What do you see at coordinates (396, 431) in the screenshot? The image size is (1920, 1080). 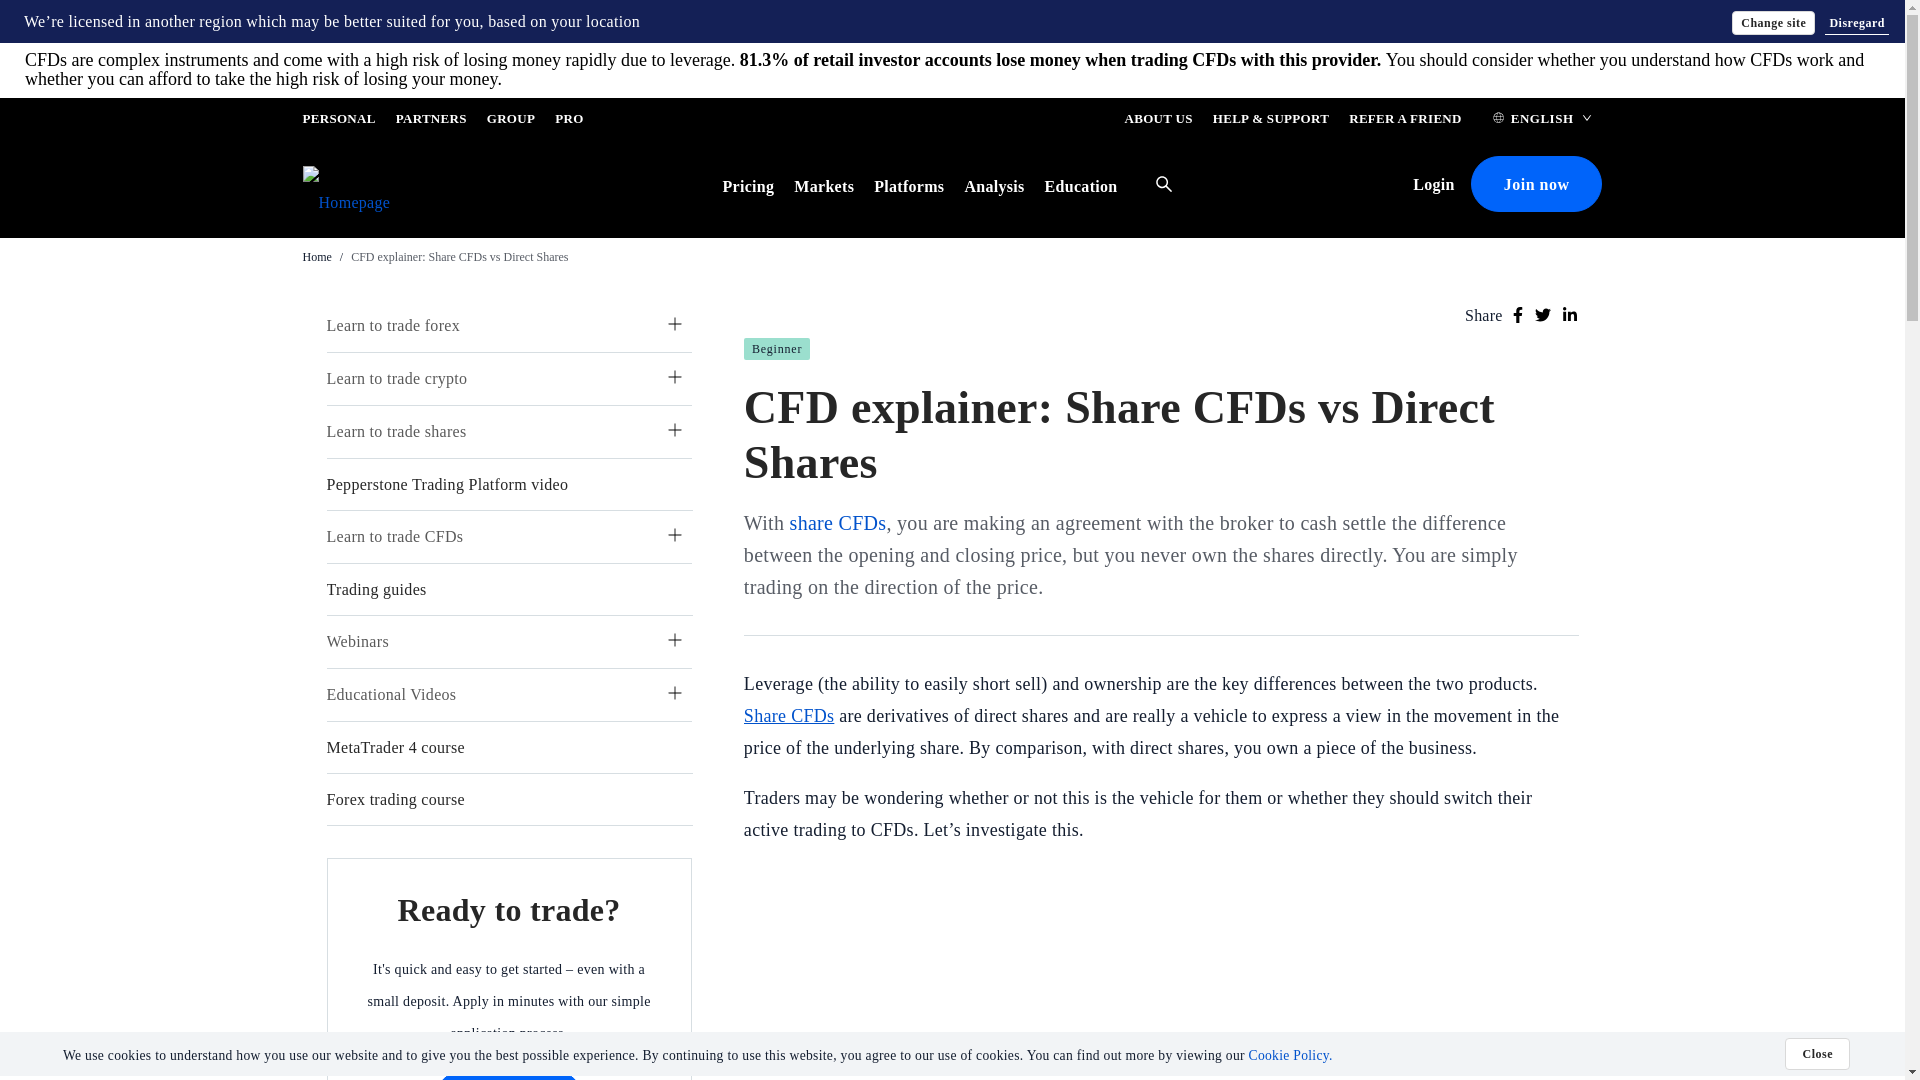 I see `Learn to trade shares` at bounding box center [396, 431].